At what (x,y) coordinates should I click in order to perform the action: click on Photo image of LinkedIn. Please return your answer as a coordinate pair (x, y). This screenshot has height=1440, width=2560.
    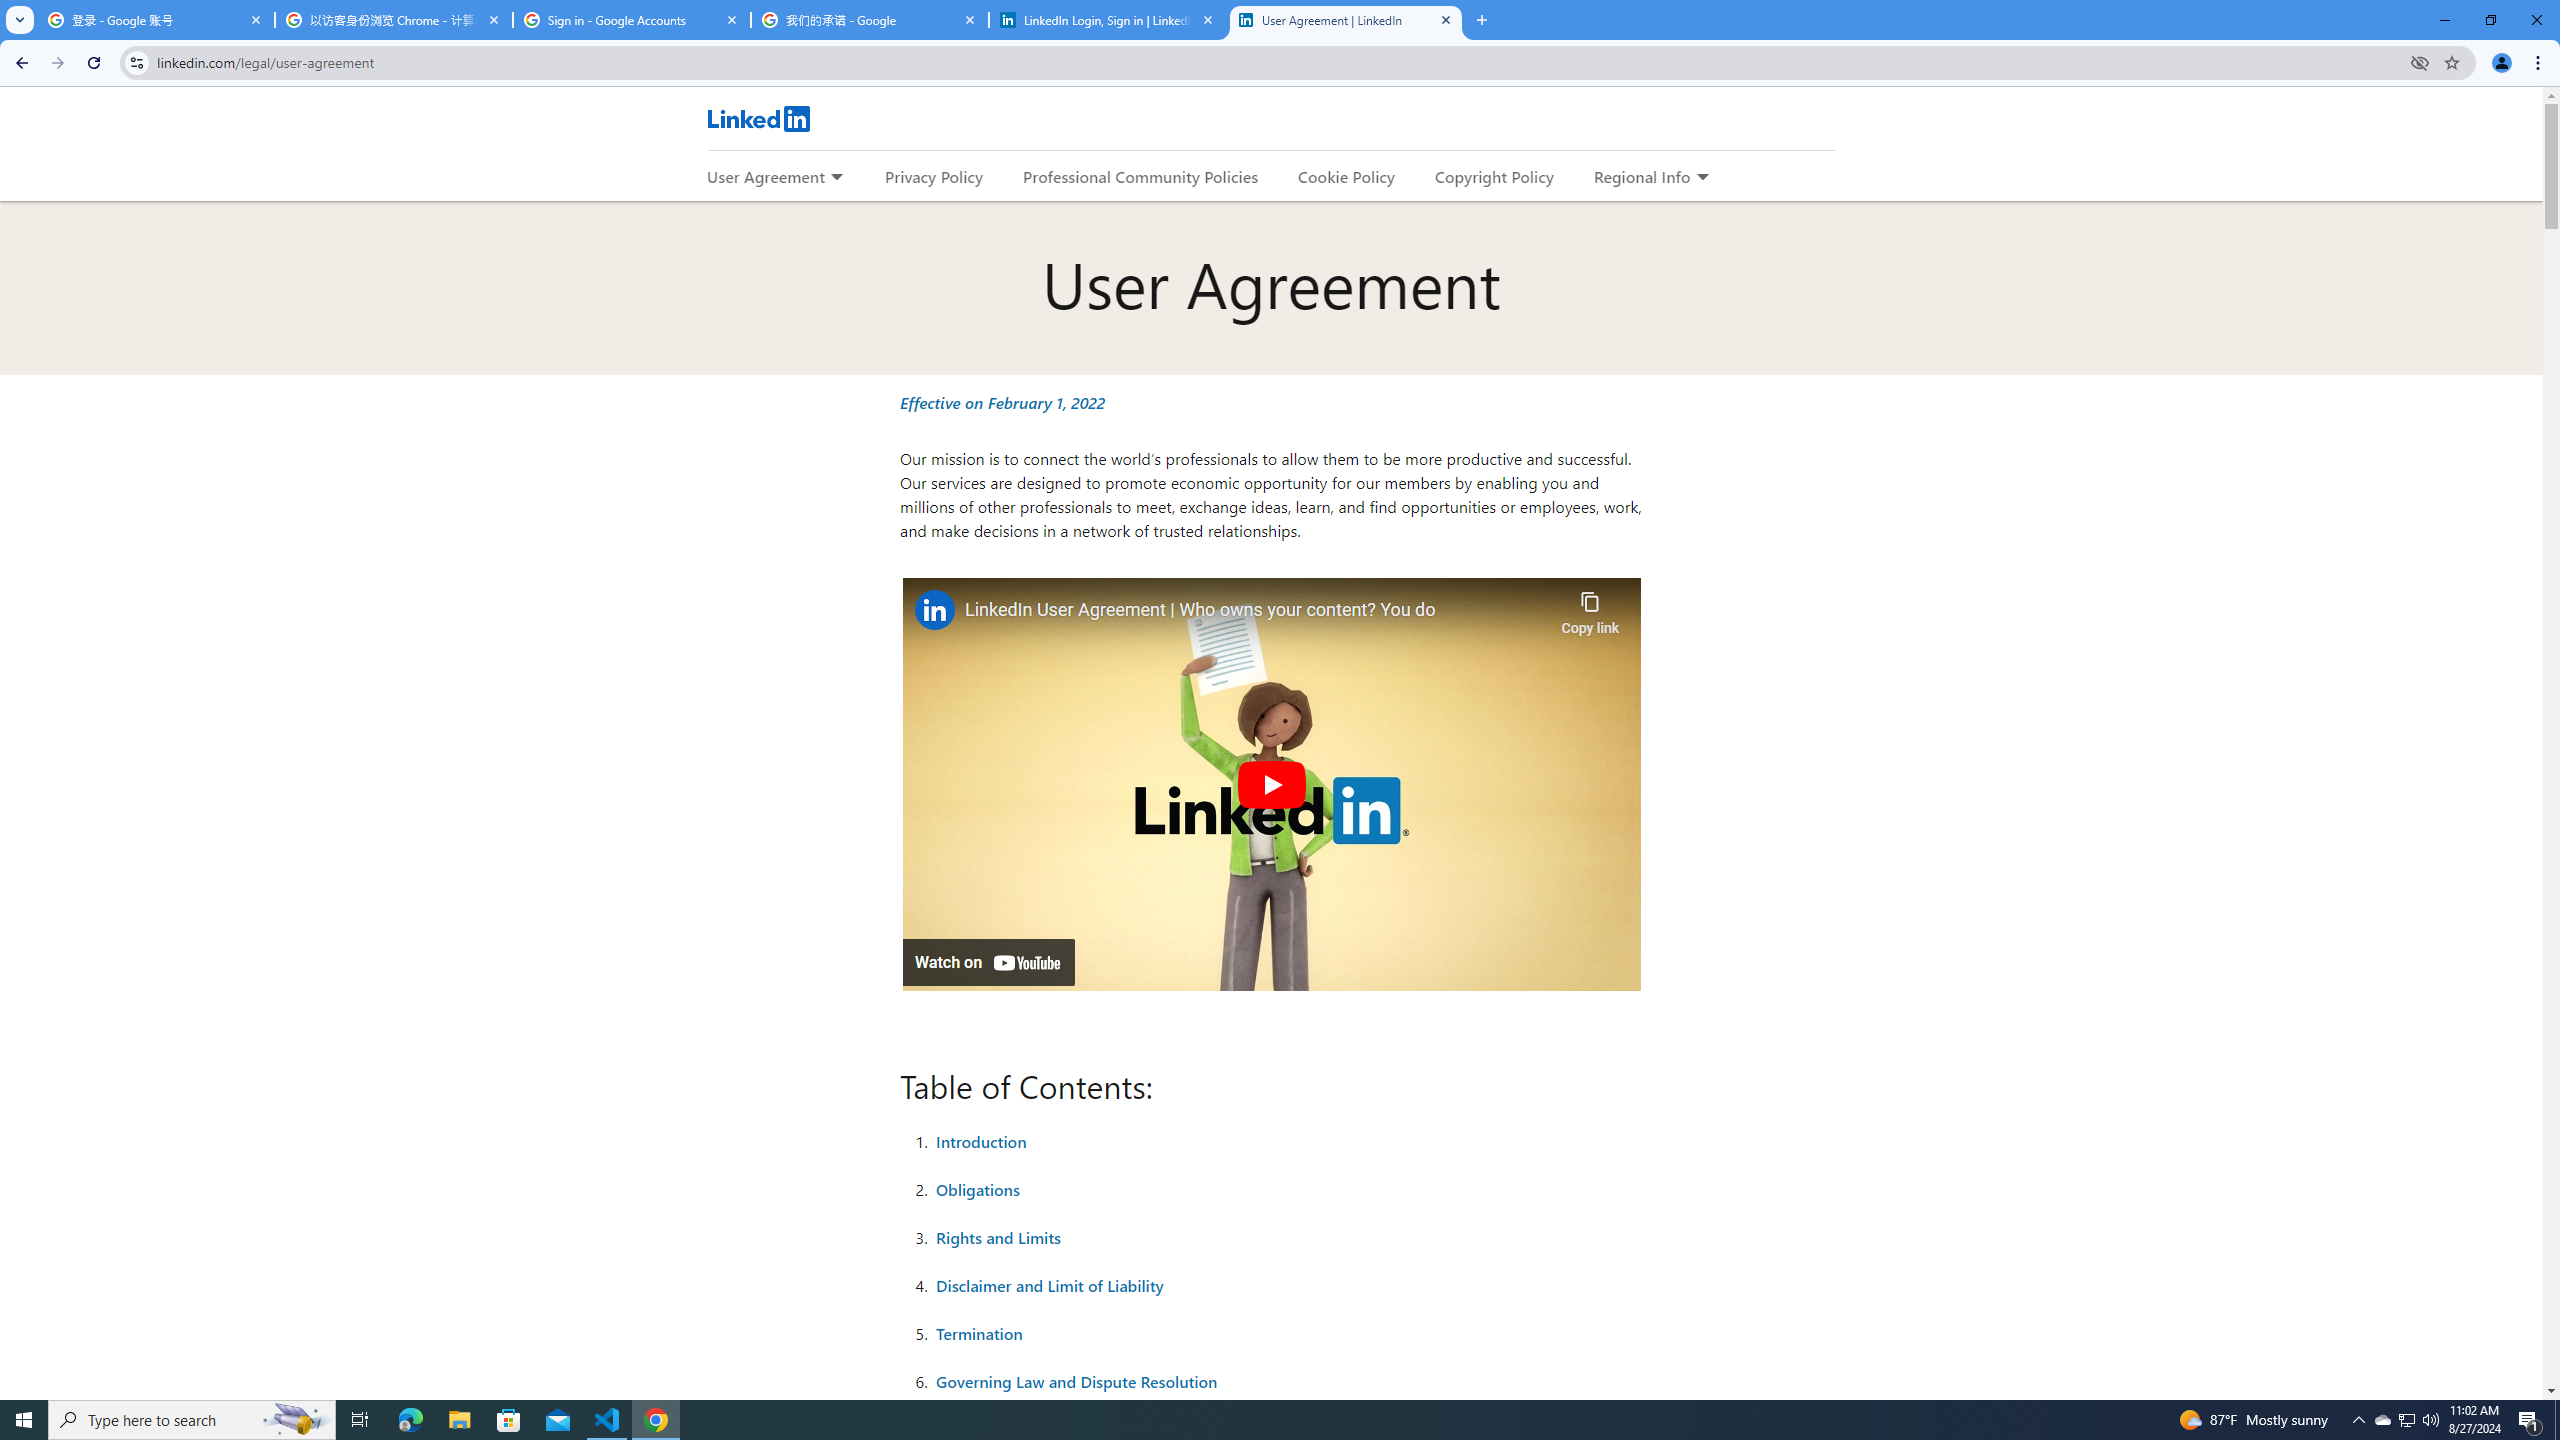
    Looking at the image, I should click on (934, 610).